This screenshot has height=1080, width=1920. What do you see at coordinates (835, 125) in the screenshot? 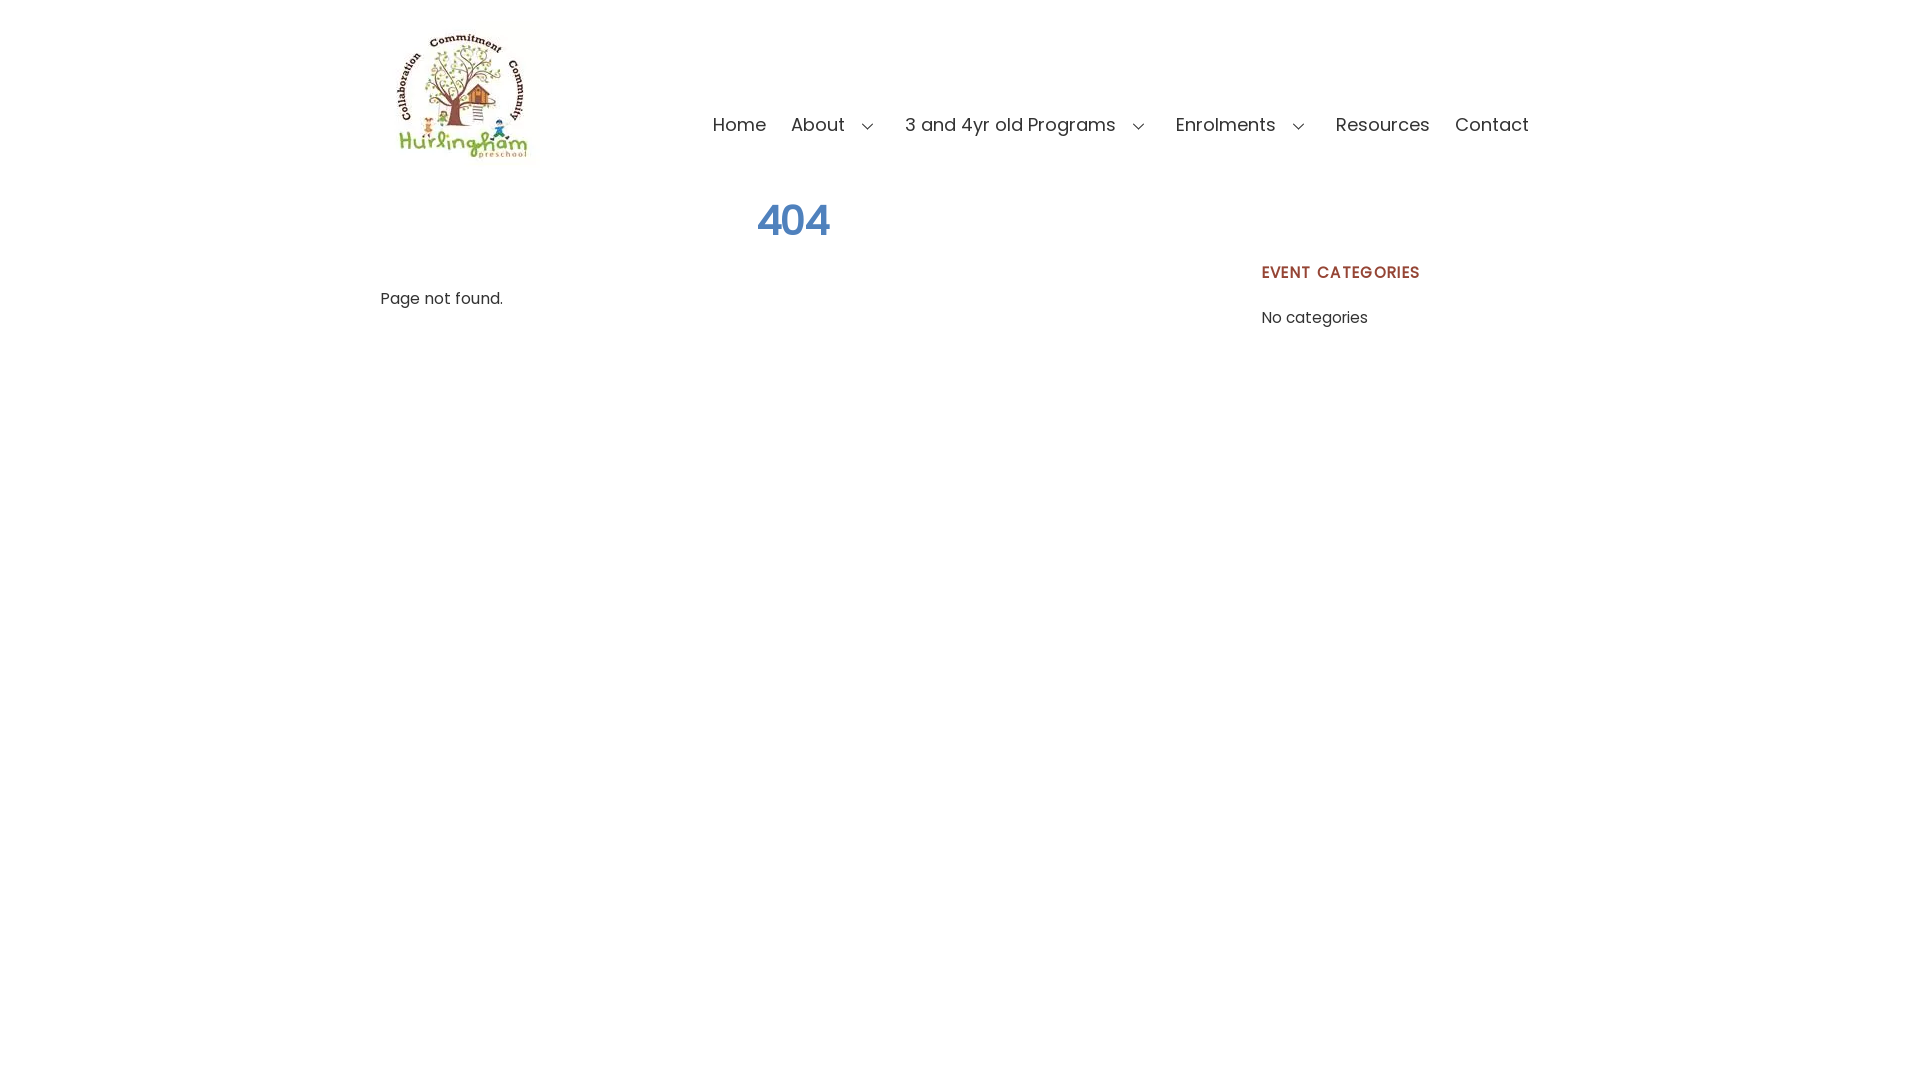
I see `About` at bounding box center [835, 125].